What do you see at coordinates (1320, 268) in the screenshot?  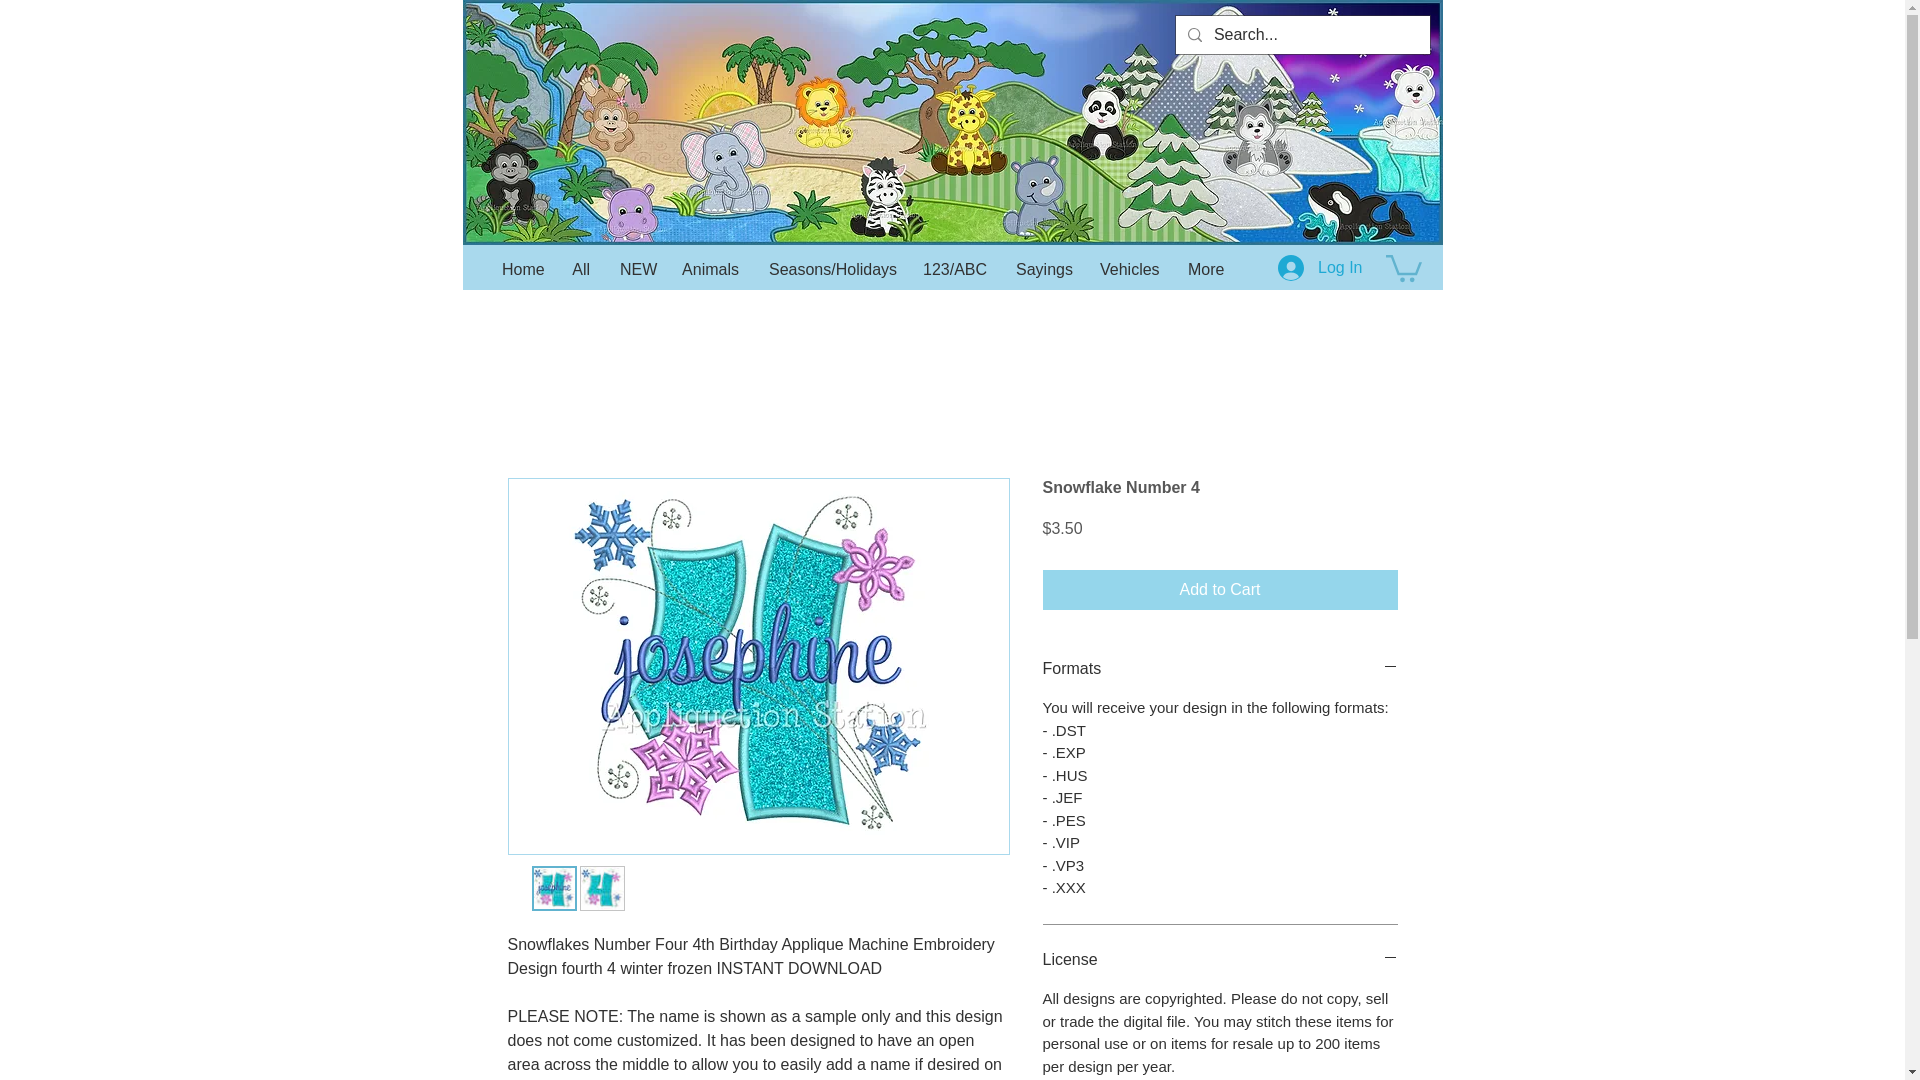 I see `Log In` at bounding box center [1320, 268].